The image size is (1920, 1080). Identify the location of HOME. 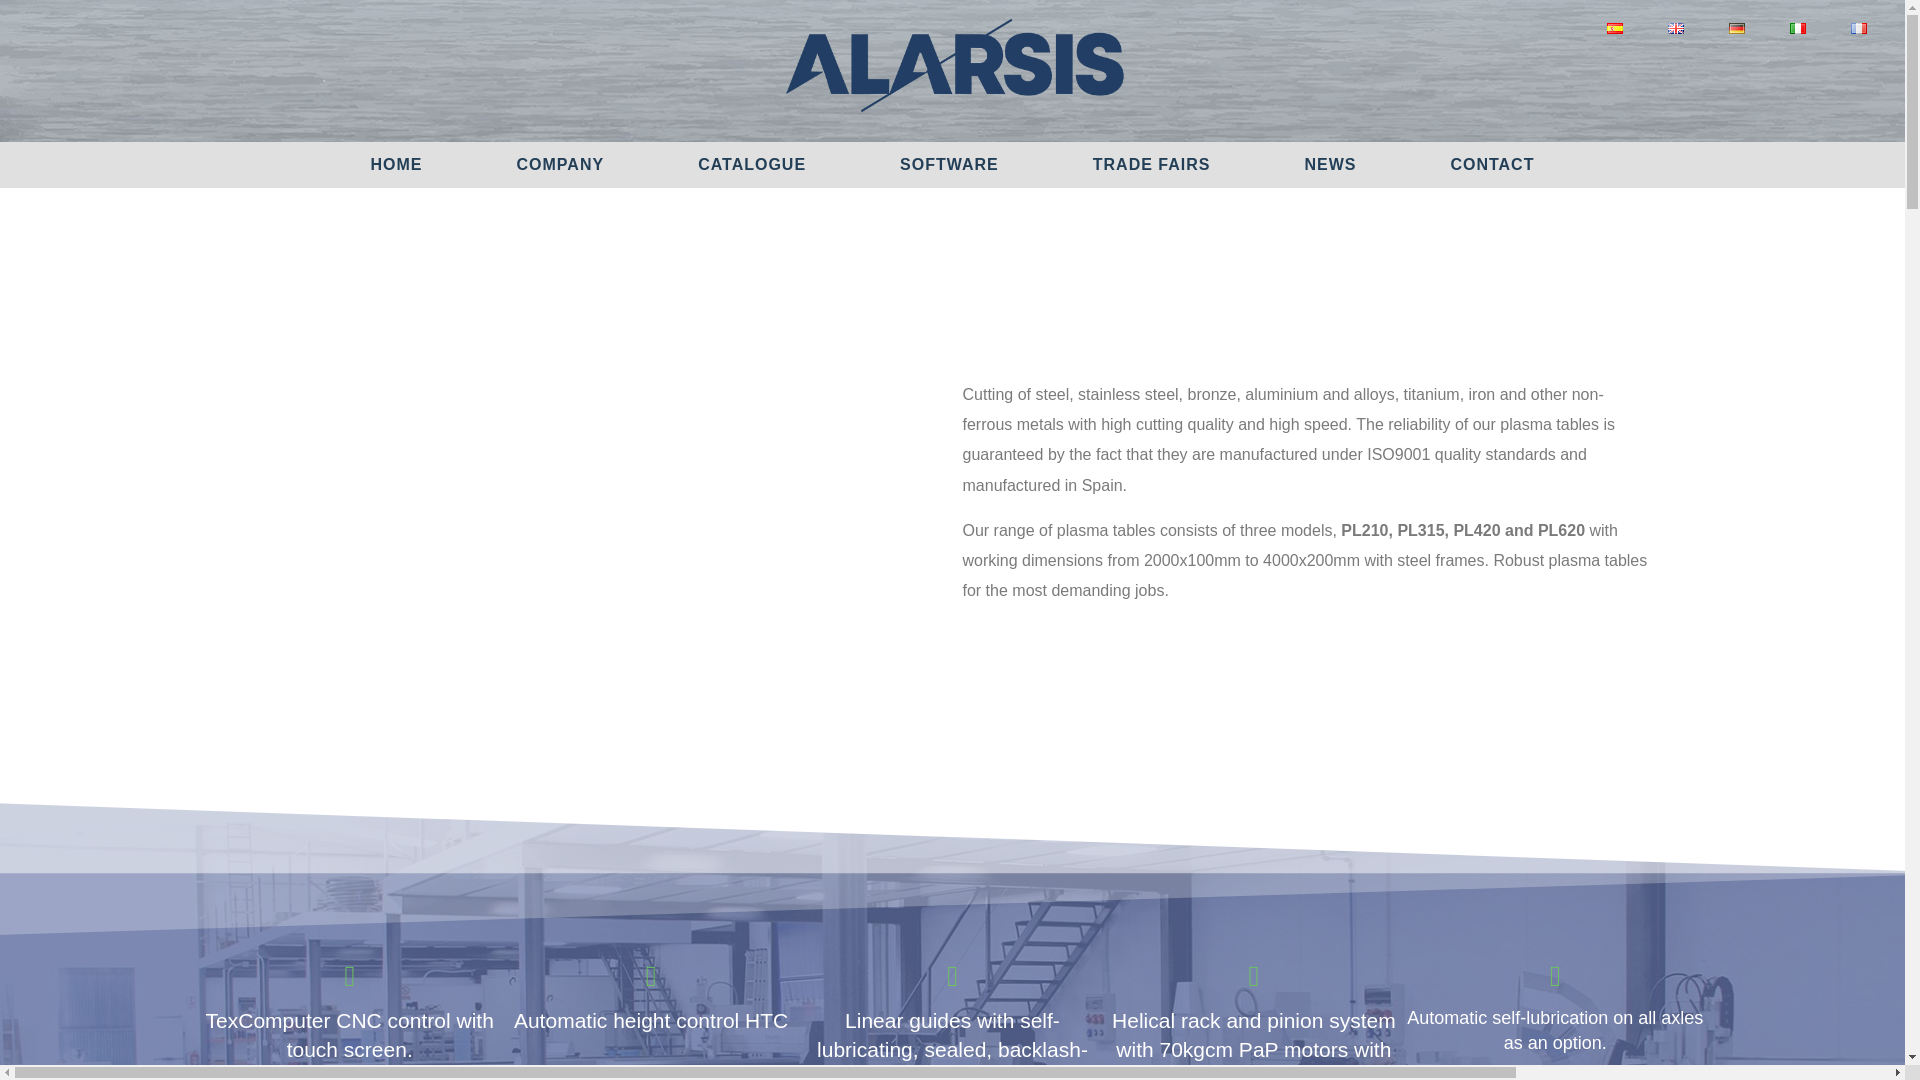
(397, 164).